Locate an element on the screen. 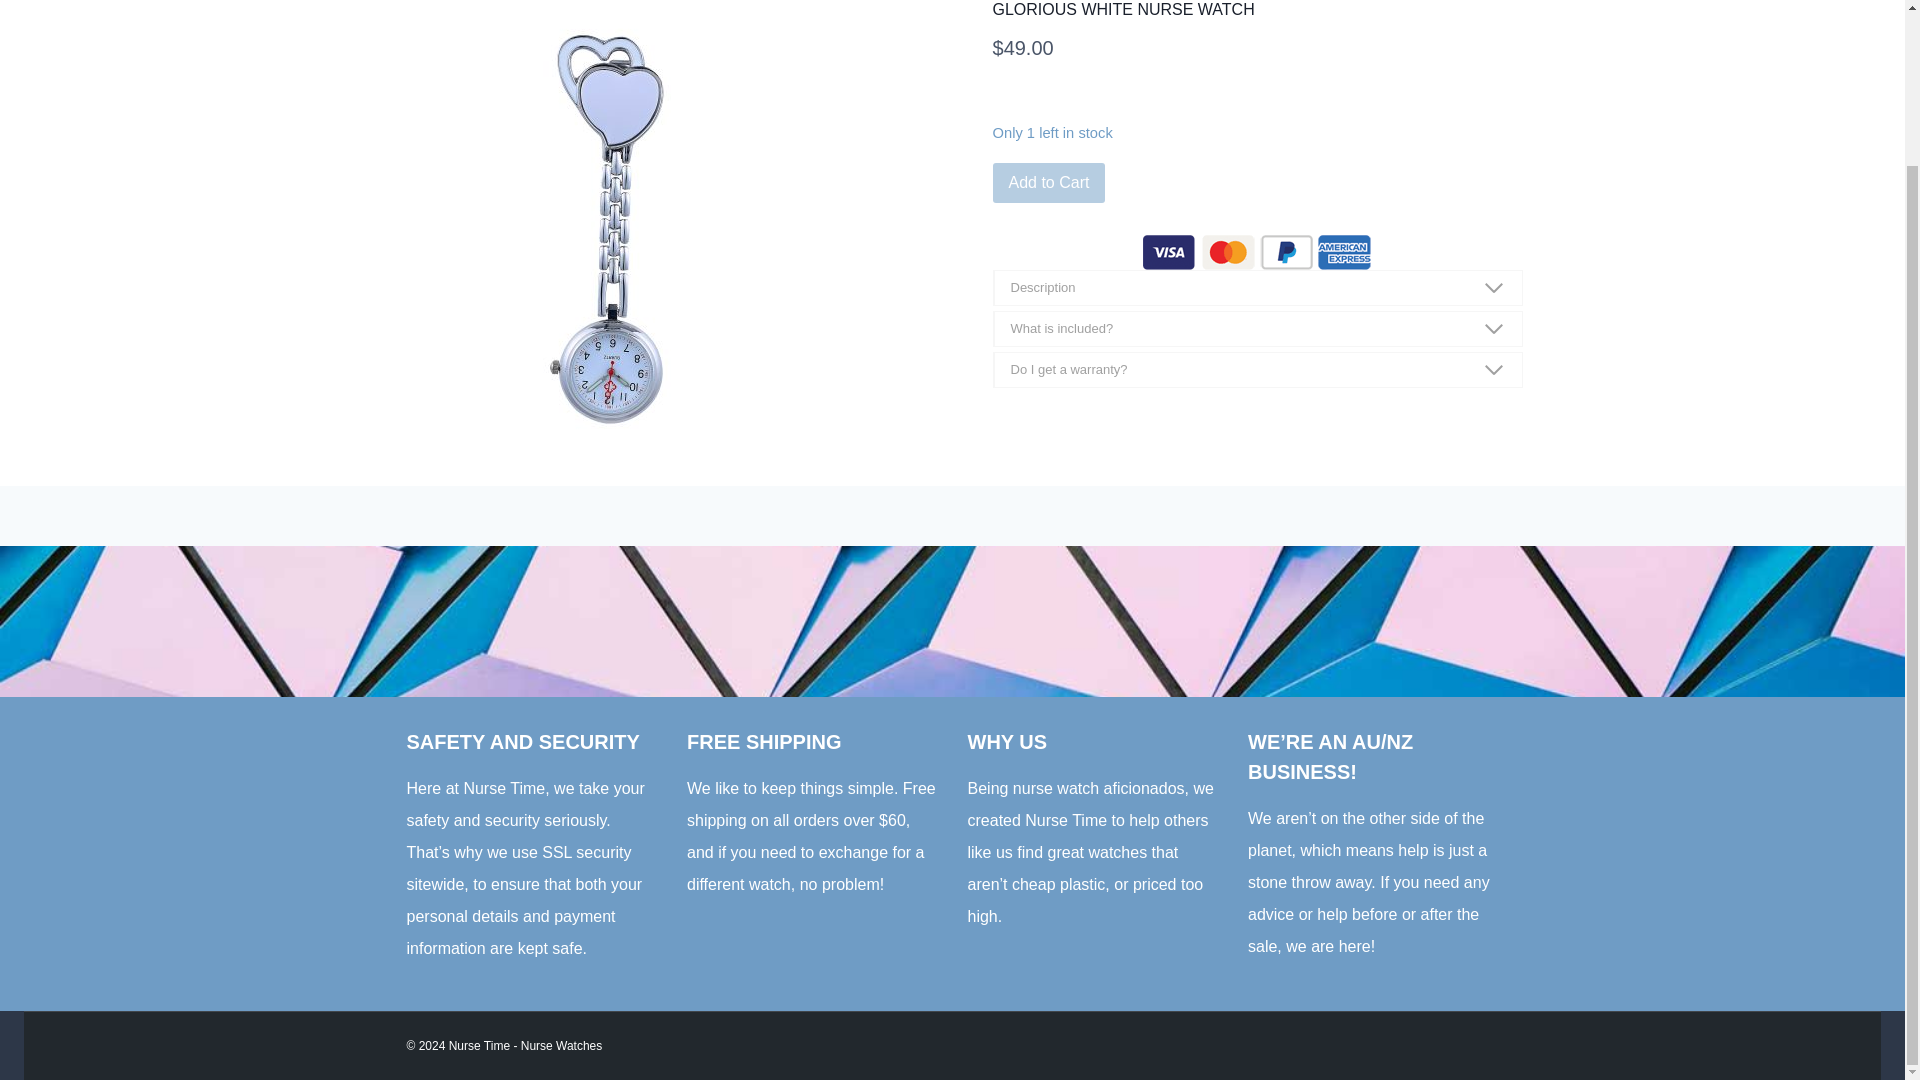 The image size is (1920, 1080). Description is located at coordinates (1257, 288).